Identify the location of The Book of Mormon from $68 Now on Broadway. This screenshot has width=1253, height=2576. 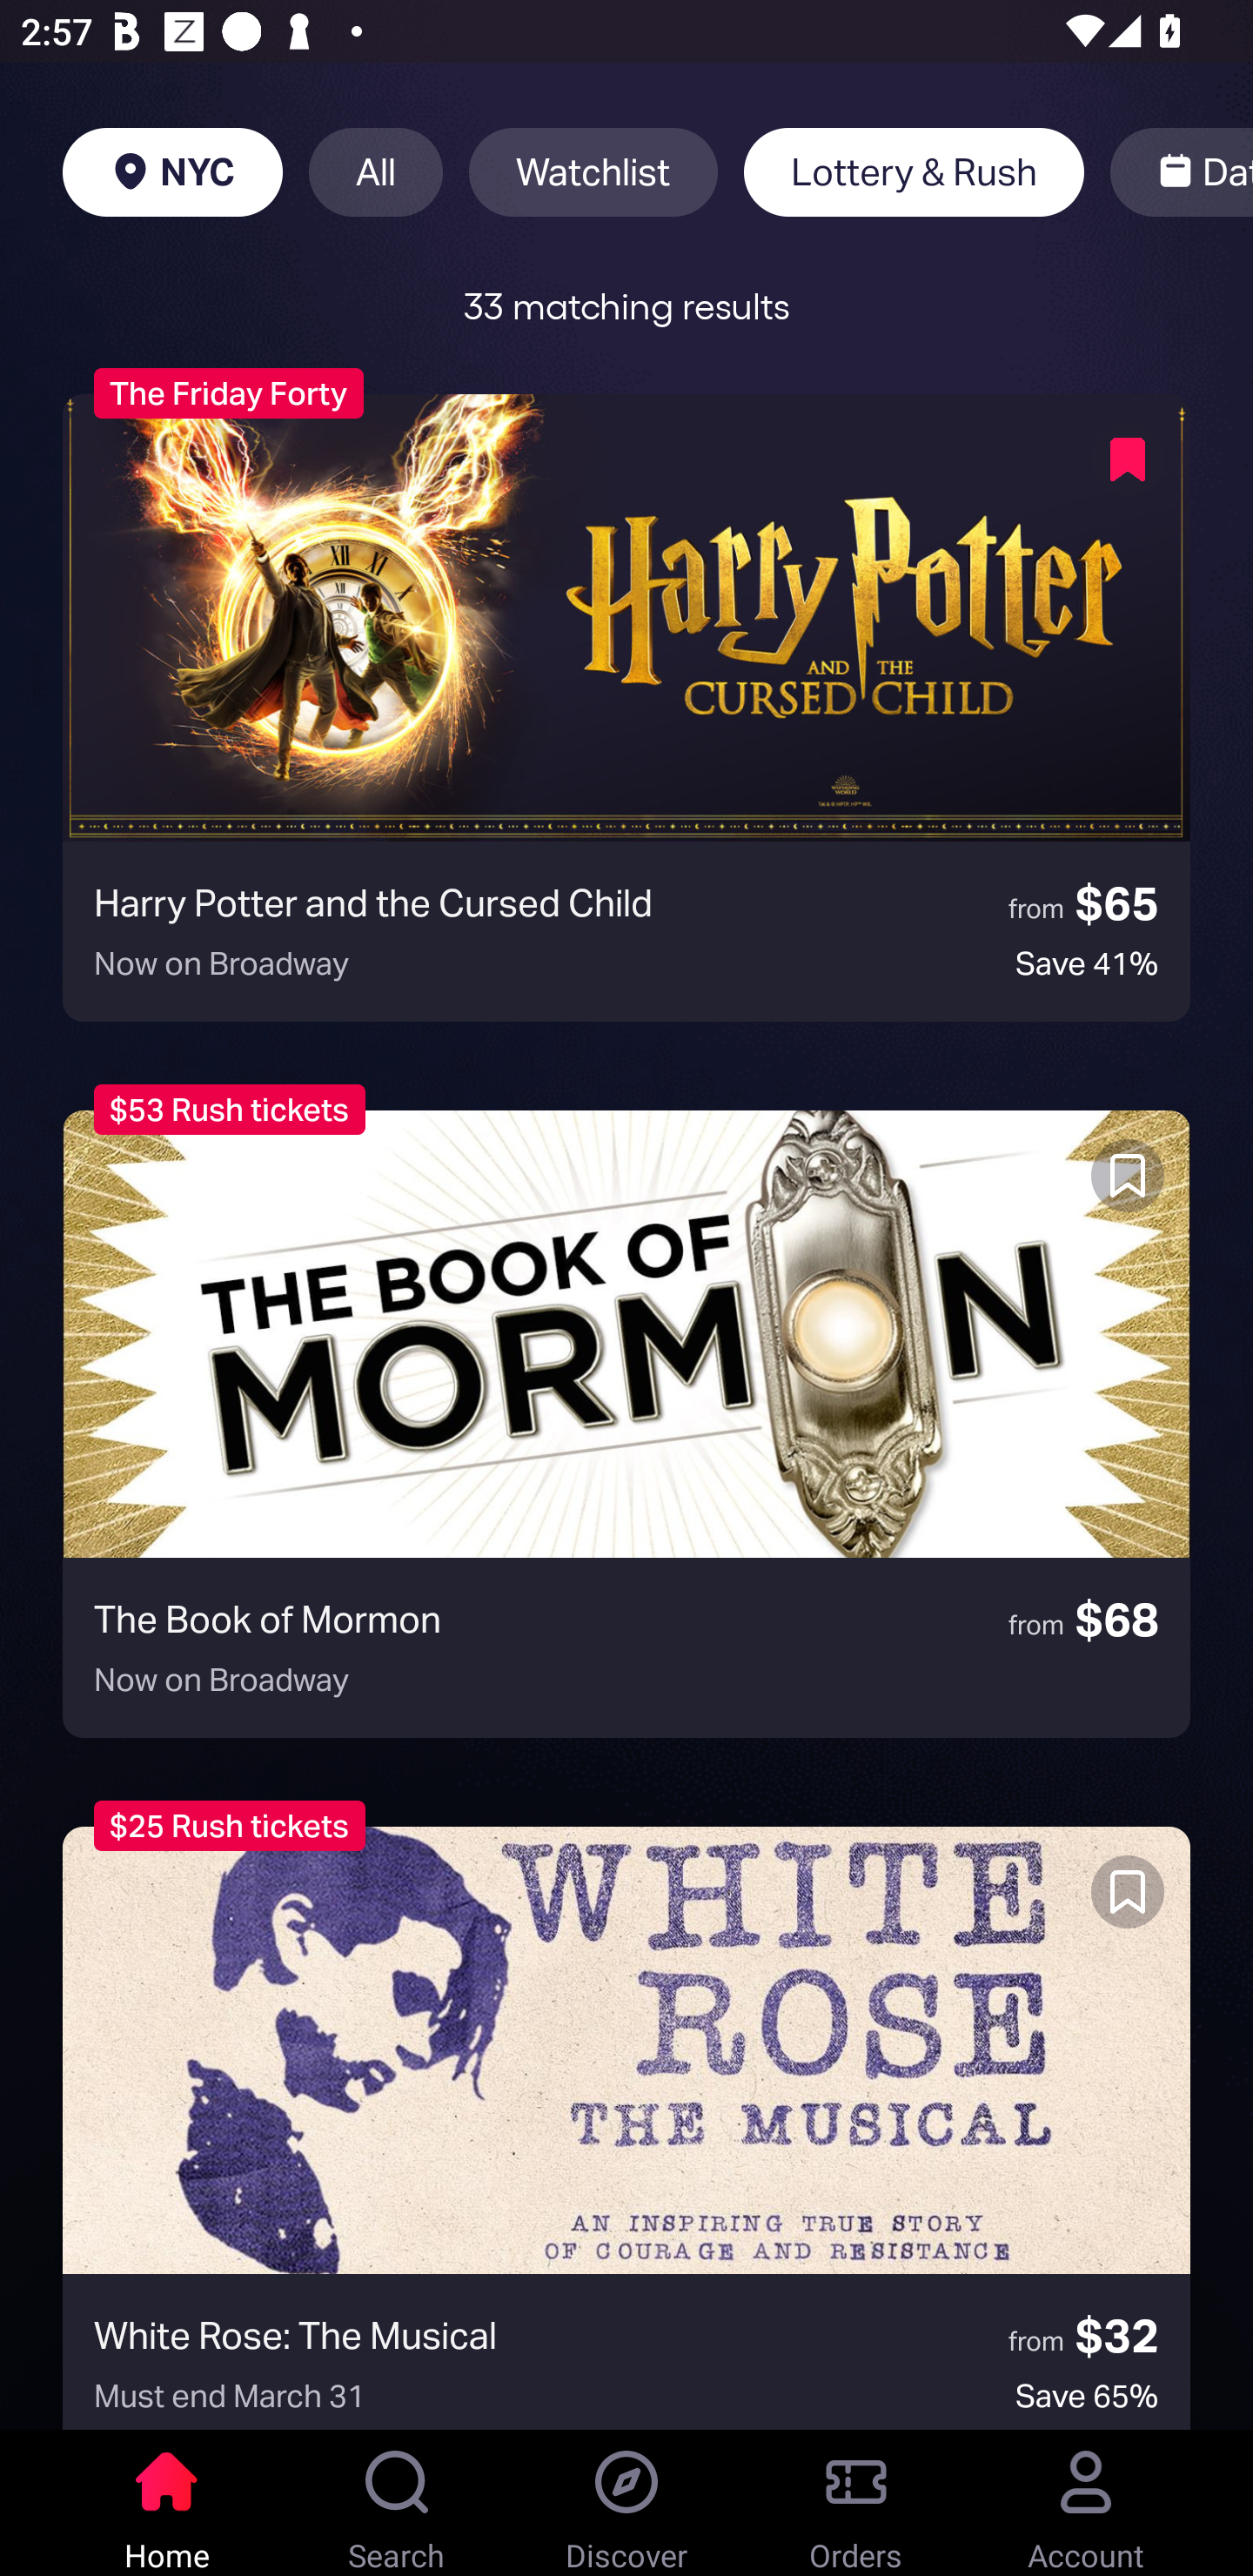
(626, 1424).